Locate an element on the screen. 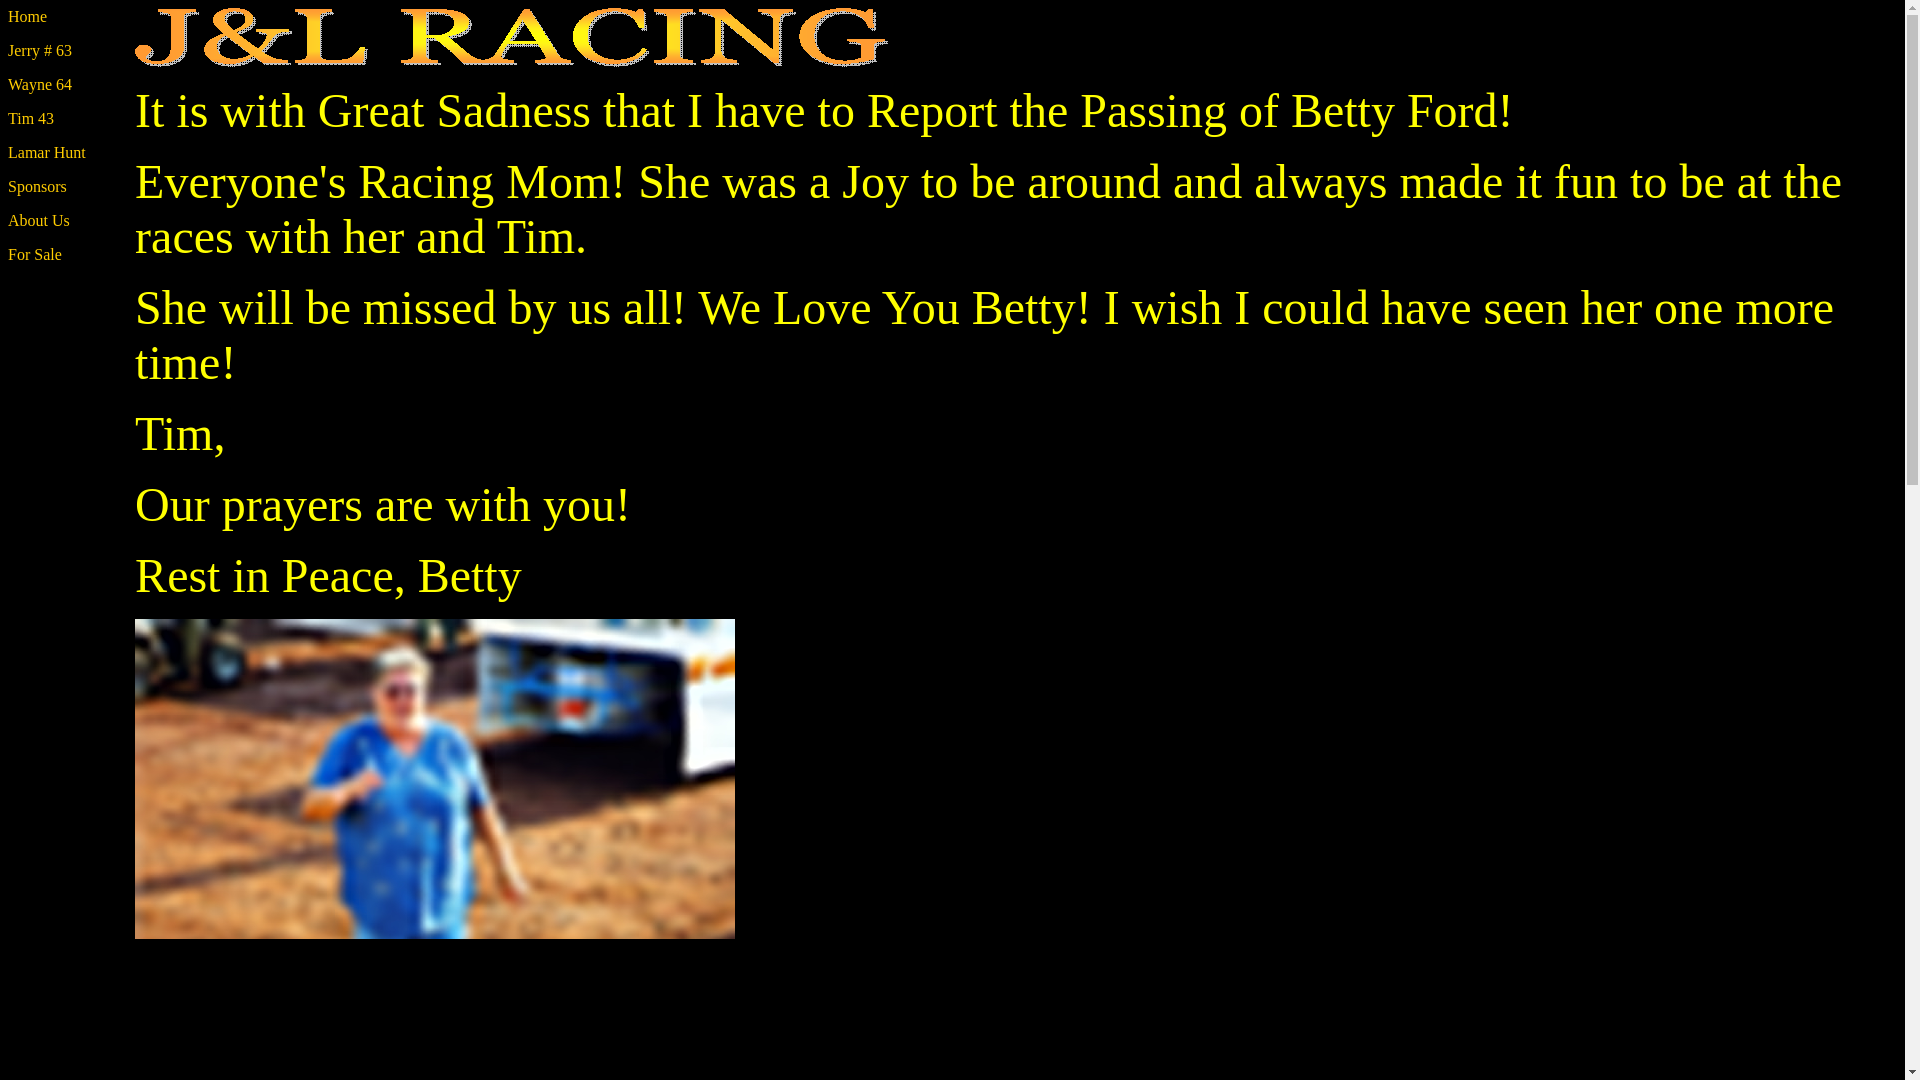 Image resolution: width=1920 pixels, height=1080 pixels. Lamar Hunt is located at coordinates (46, 152).